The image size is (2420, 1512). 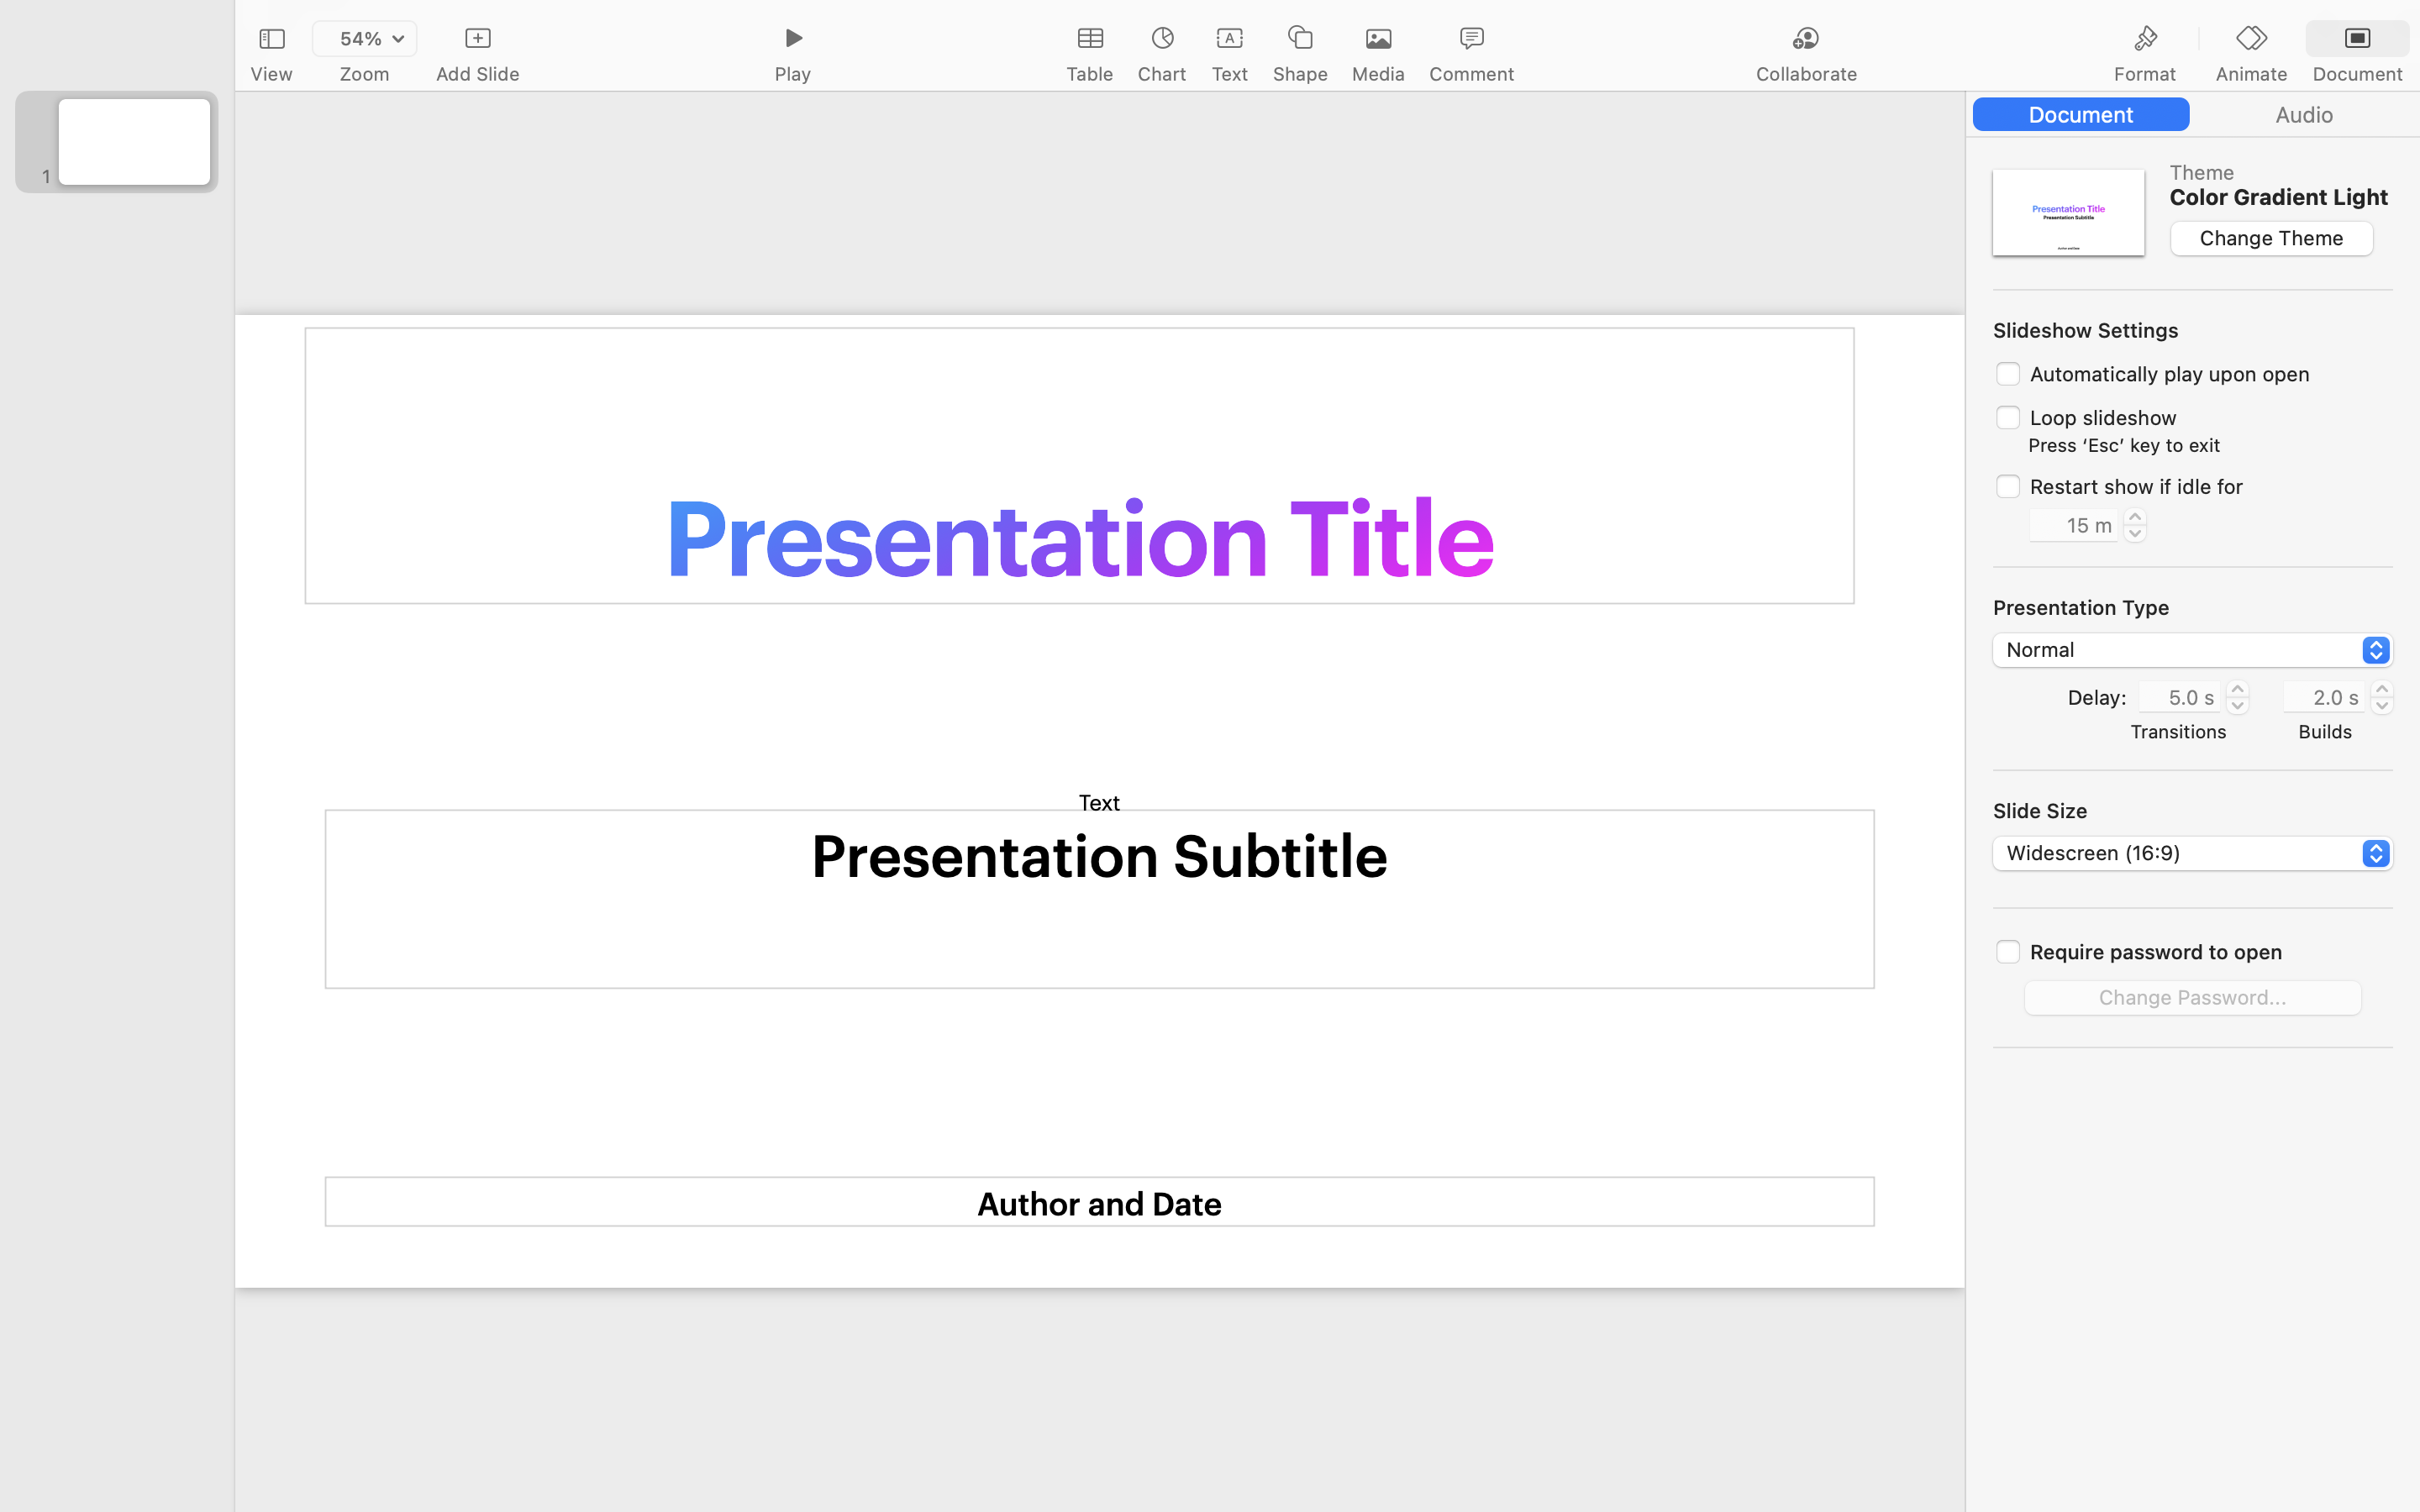 What do you see at coordinates (2193, 114) in the screenshot?
I see `<AXUIElement 0x2876f1d40> {pid=1697}` at bounding box center [2193, 114].